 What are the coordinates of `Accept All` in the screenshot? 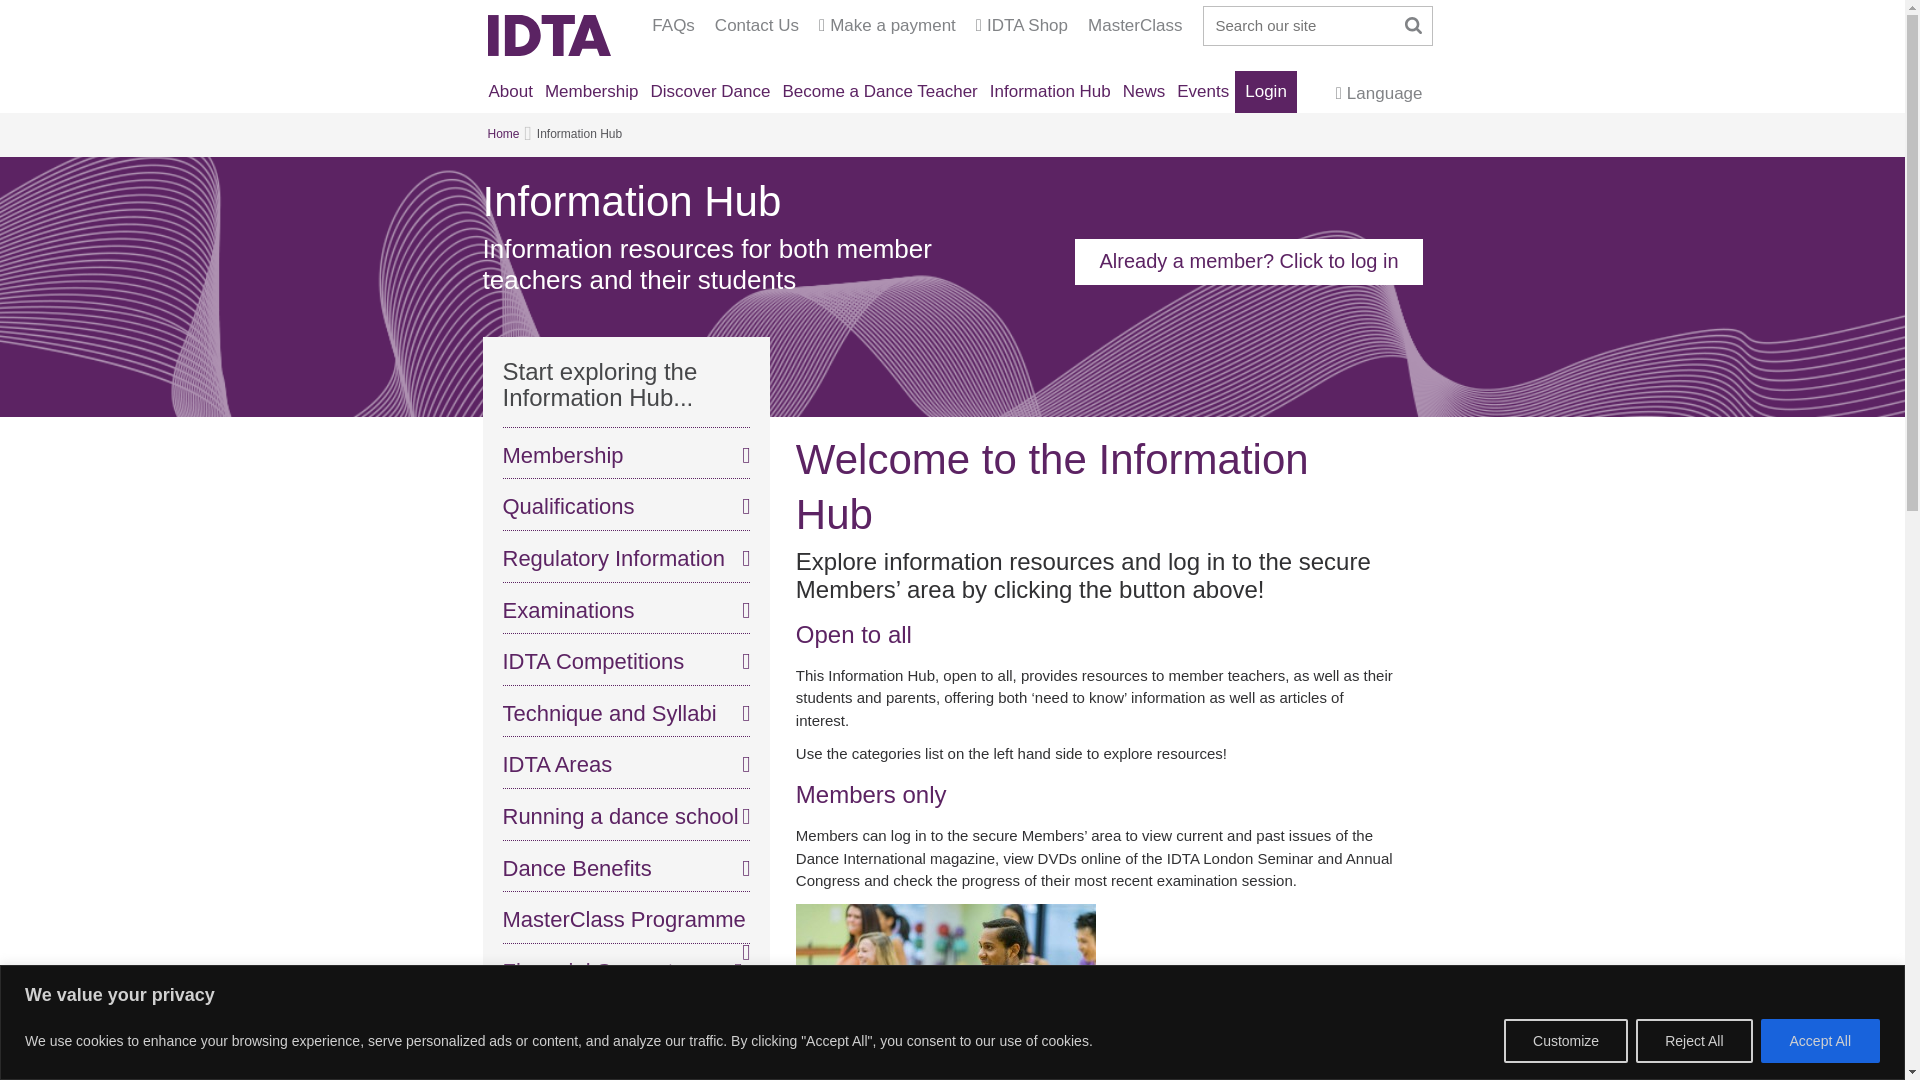 It's located at (1820, 1040).